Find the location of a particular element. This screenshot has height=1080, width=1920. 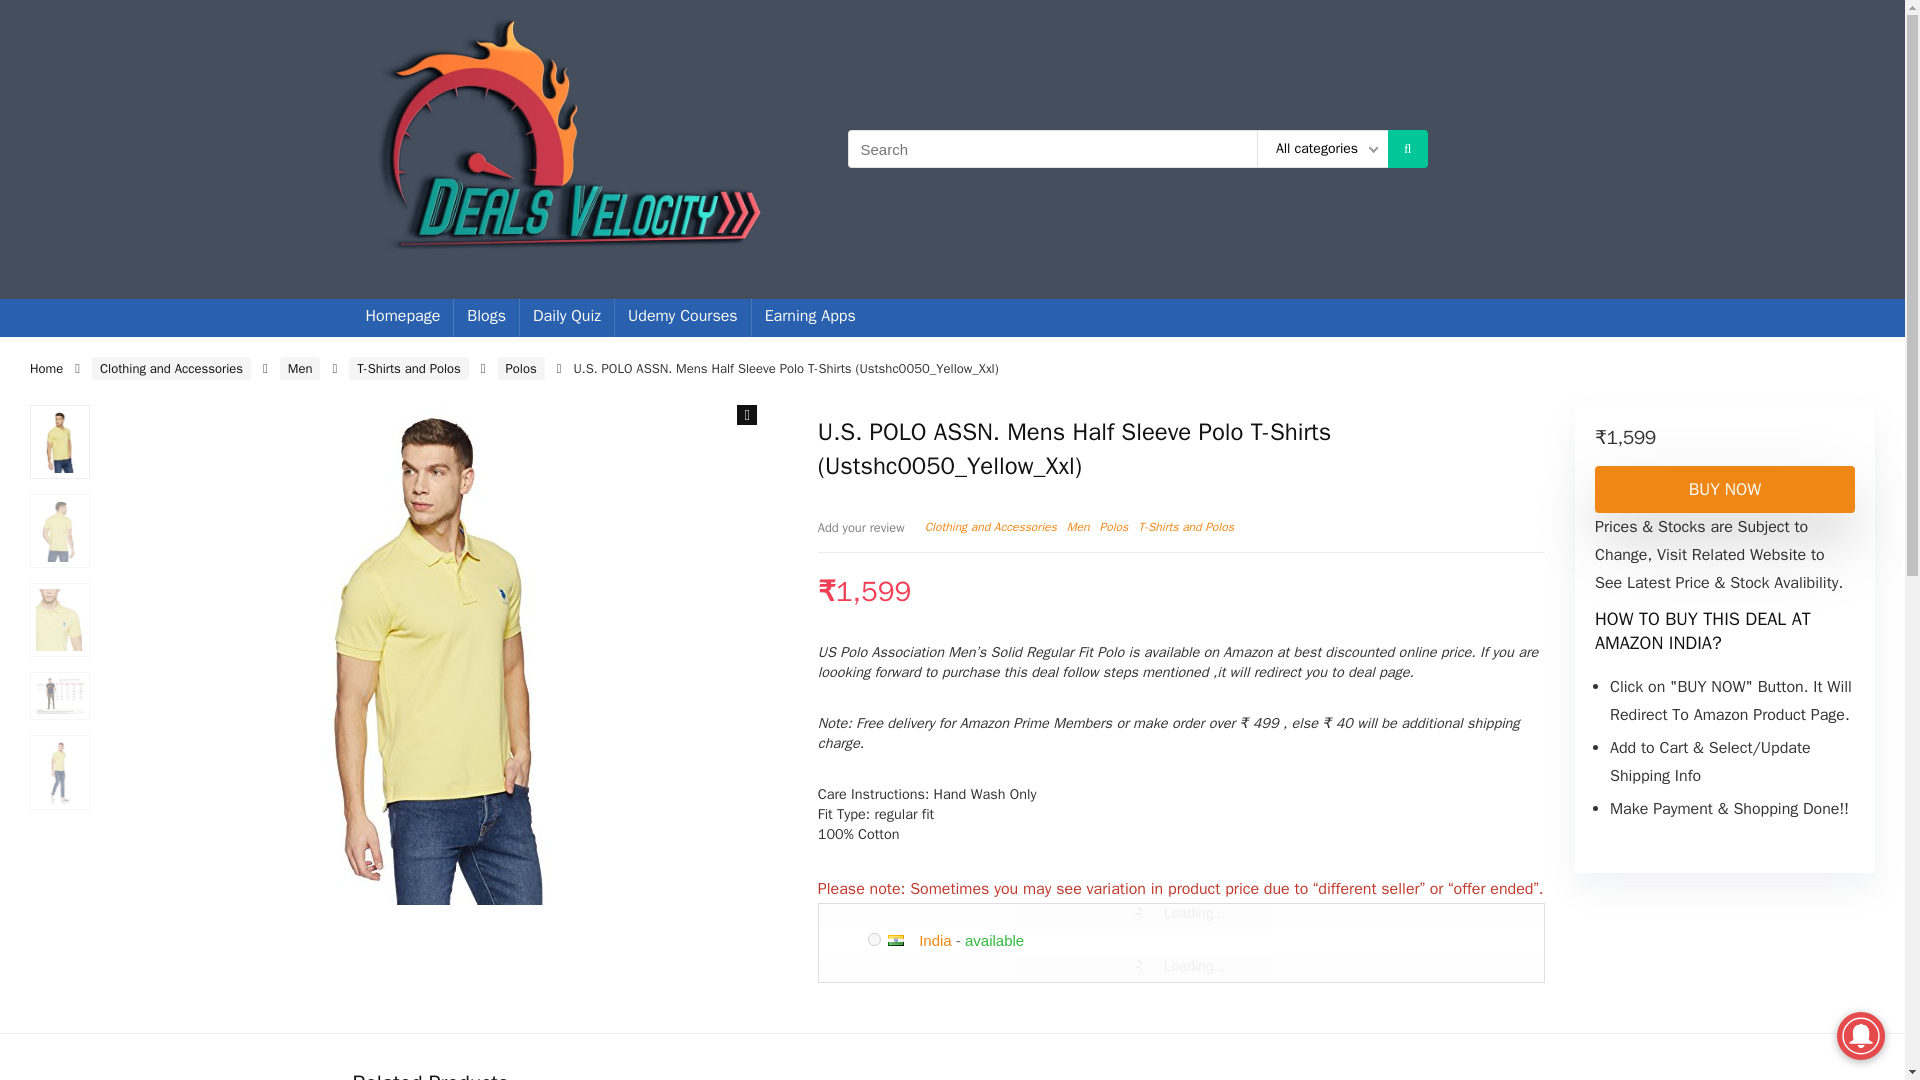

View all posts in Clothing and Accessories is located at coordinates (991, 526).